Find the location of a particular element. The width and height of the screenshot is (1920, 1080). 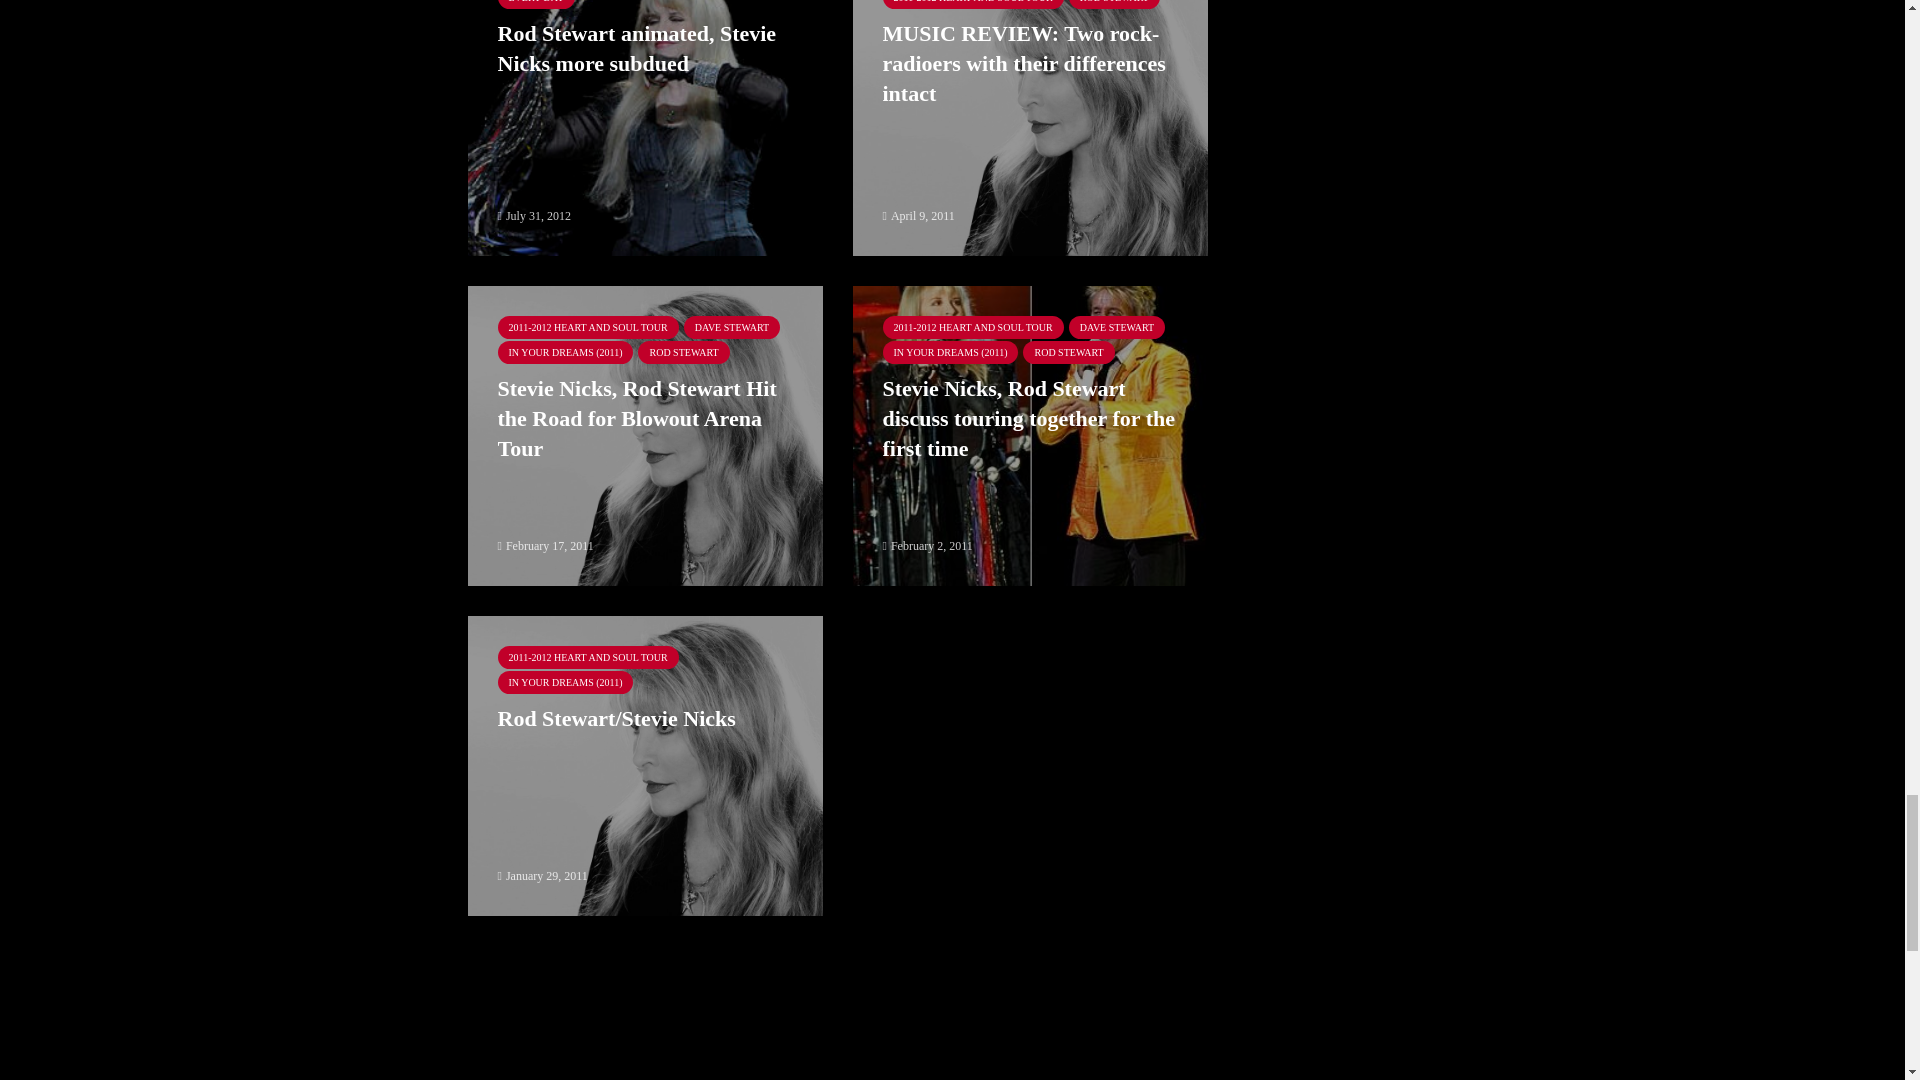

2011-2012 HEART AND SOUL TOUR is located at coordinates (972, 4).